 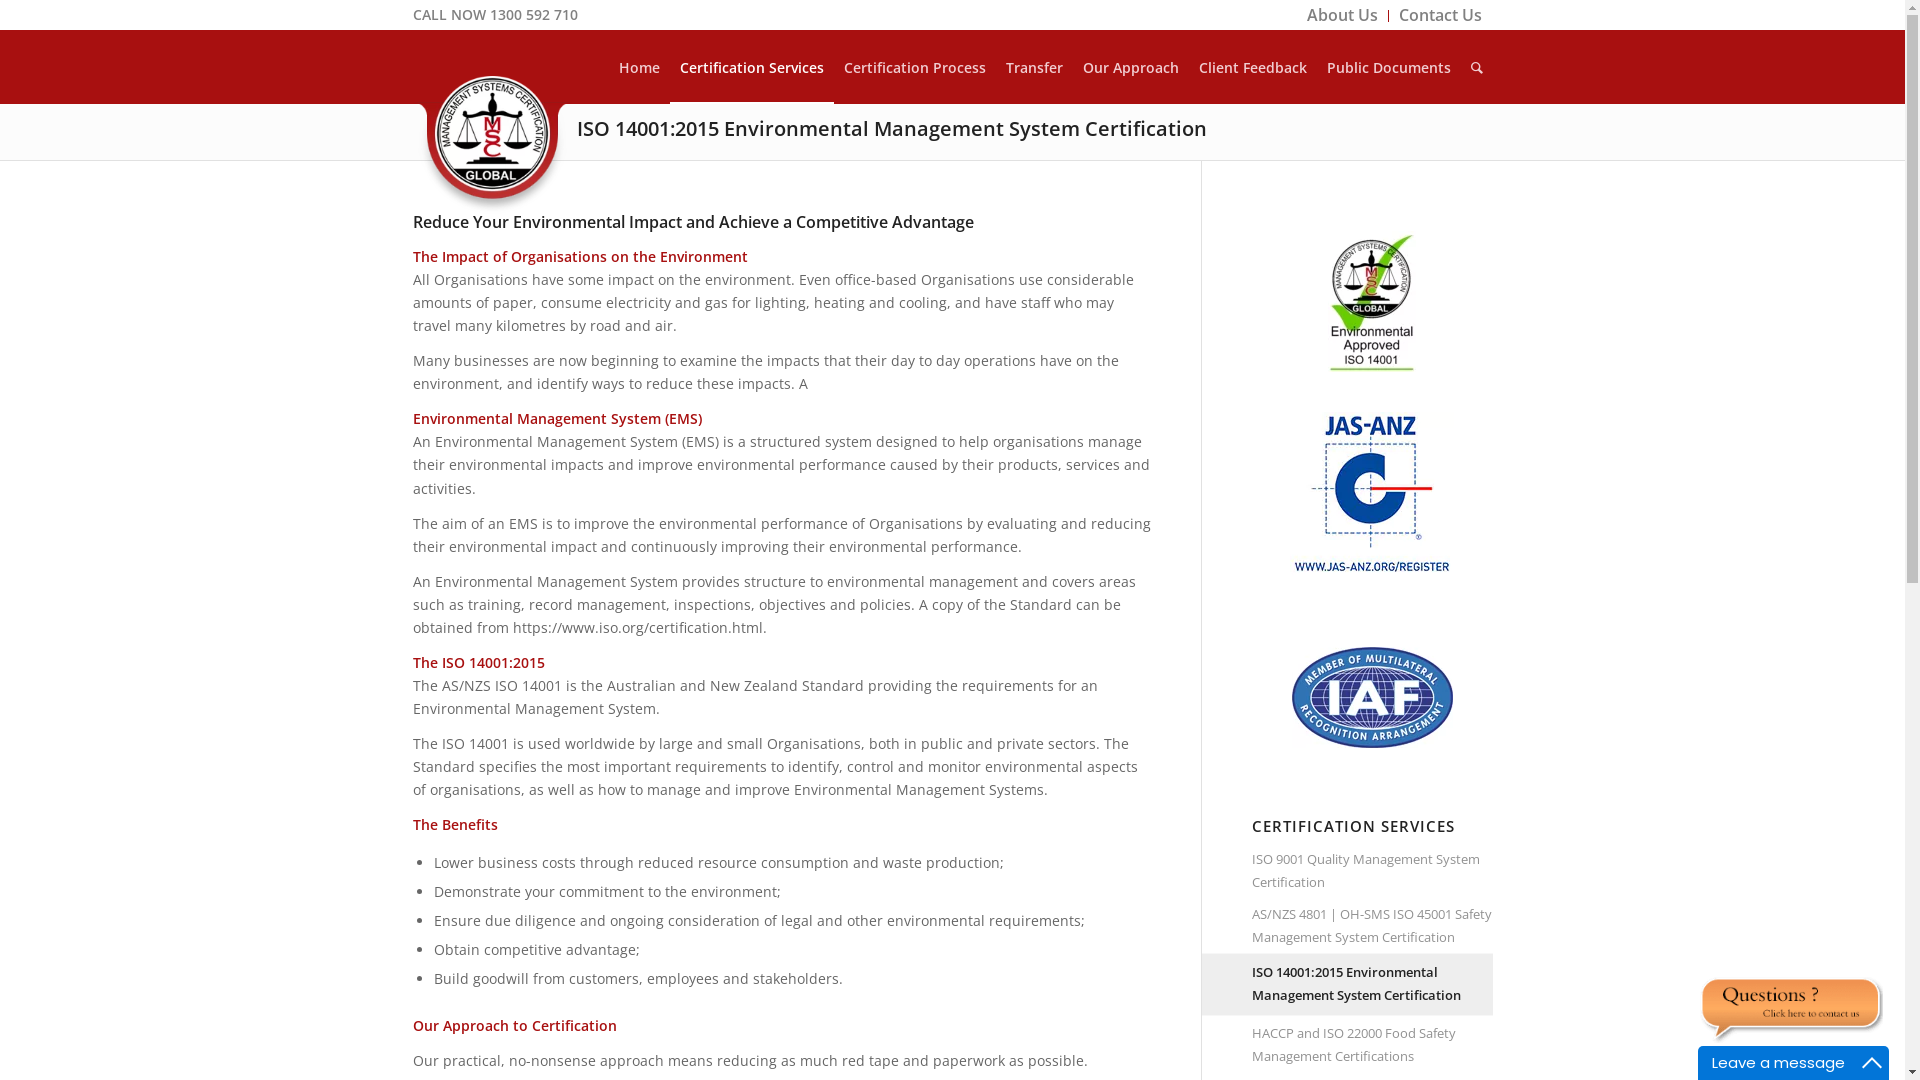 What do you see at coordinates (492, 145) in the screenshot?
I see `msclogo` at bounding box center [492, 145].